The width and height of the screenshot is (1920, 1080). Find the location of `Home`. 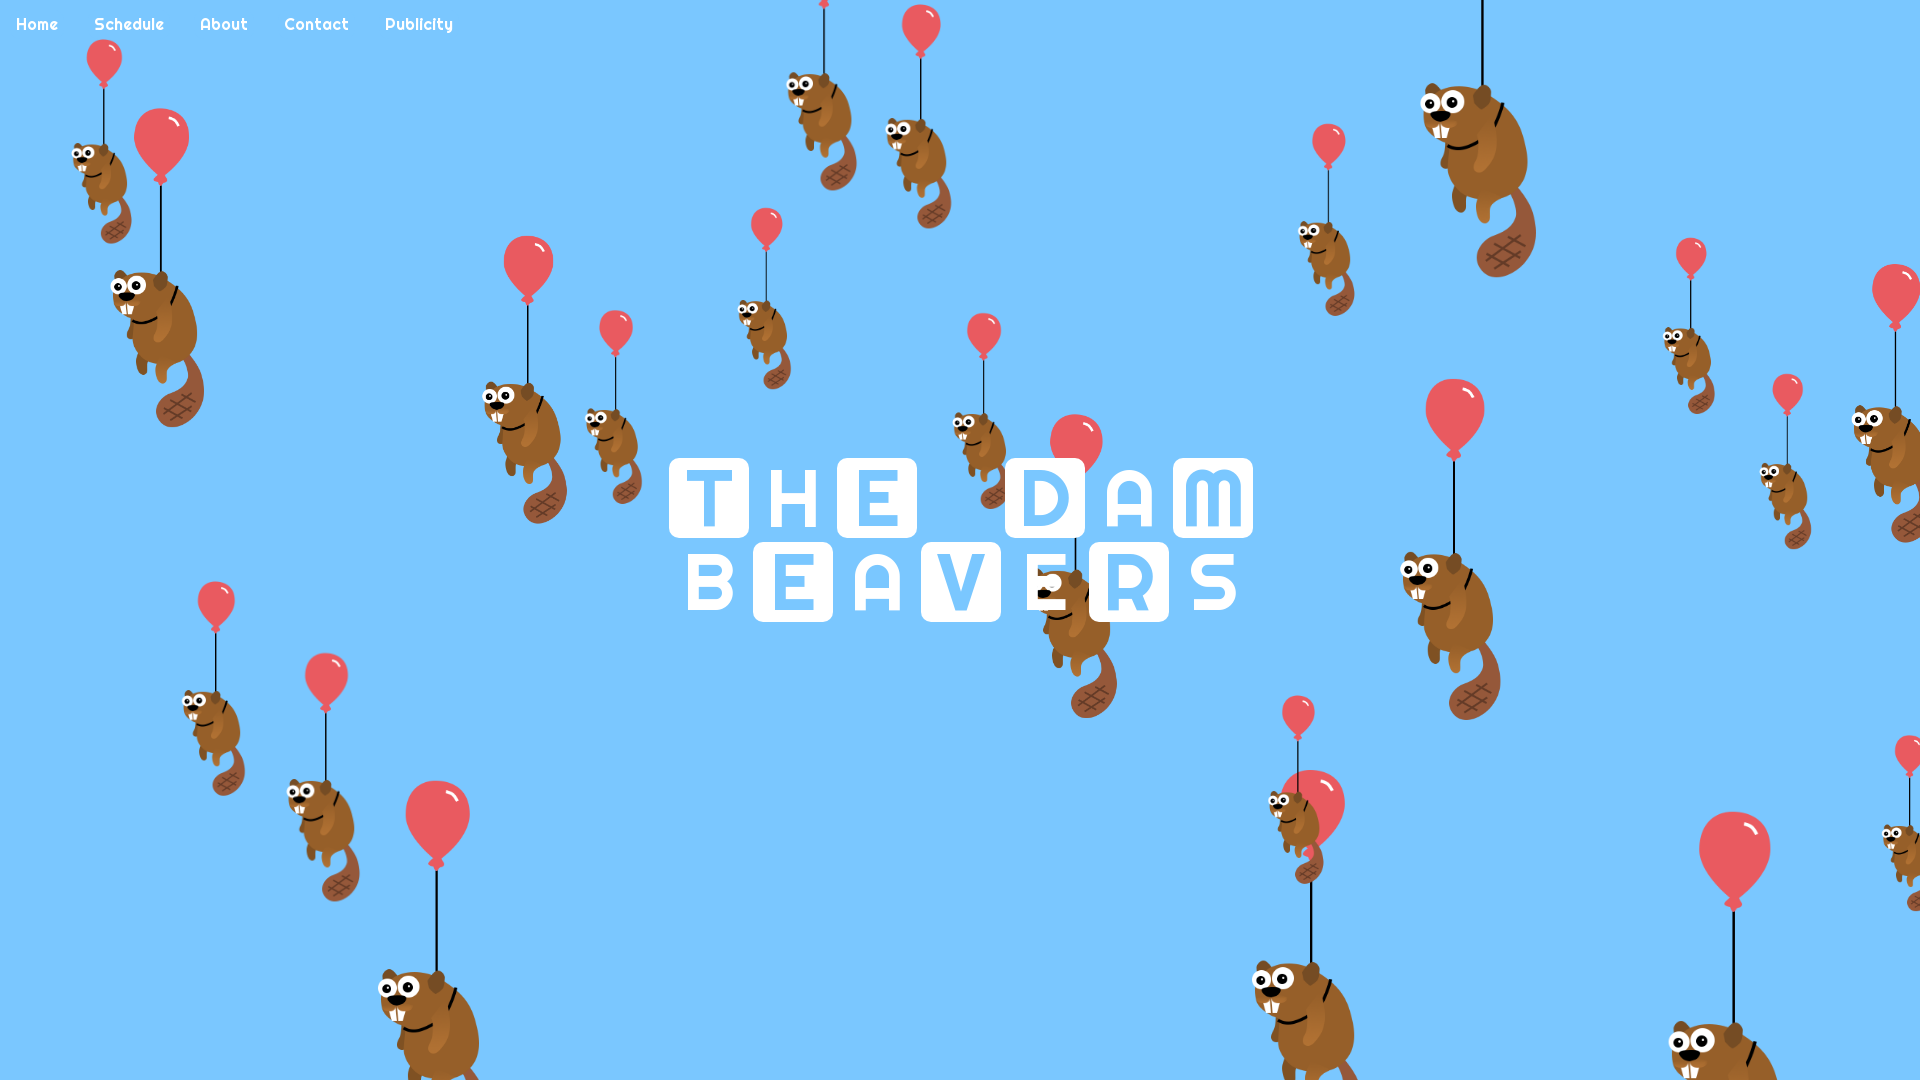

Home is located at coordinates (37, 24).